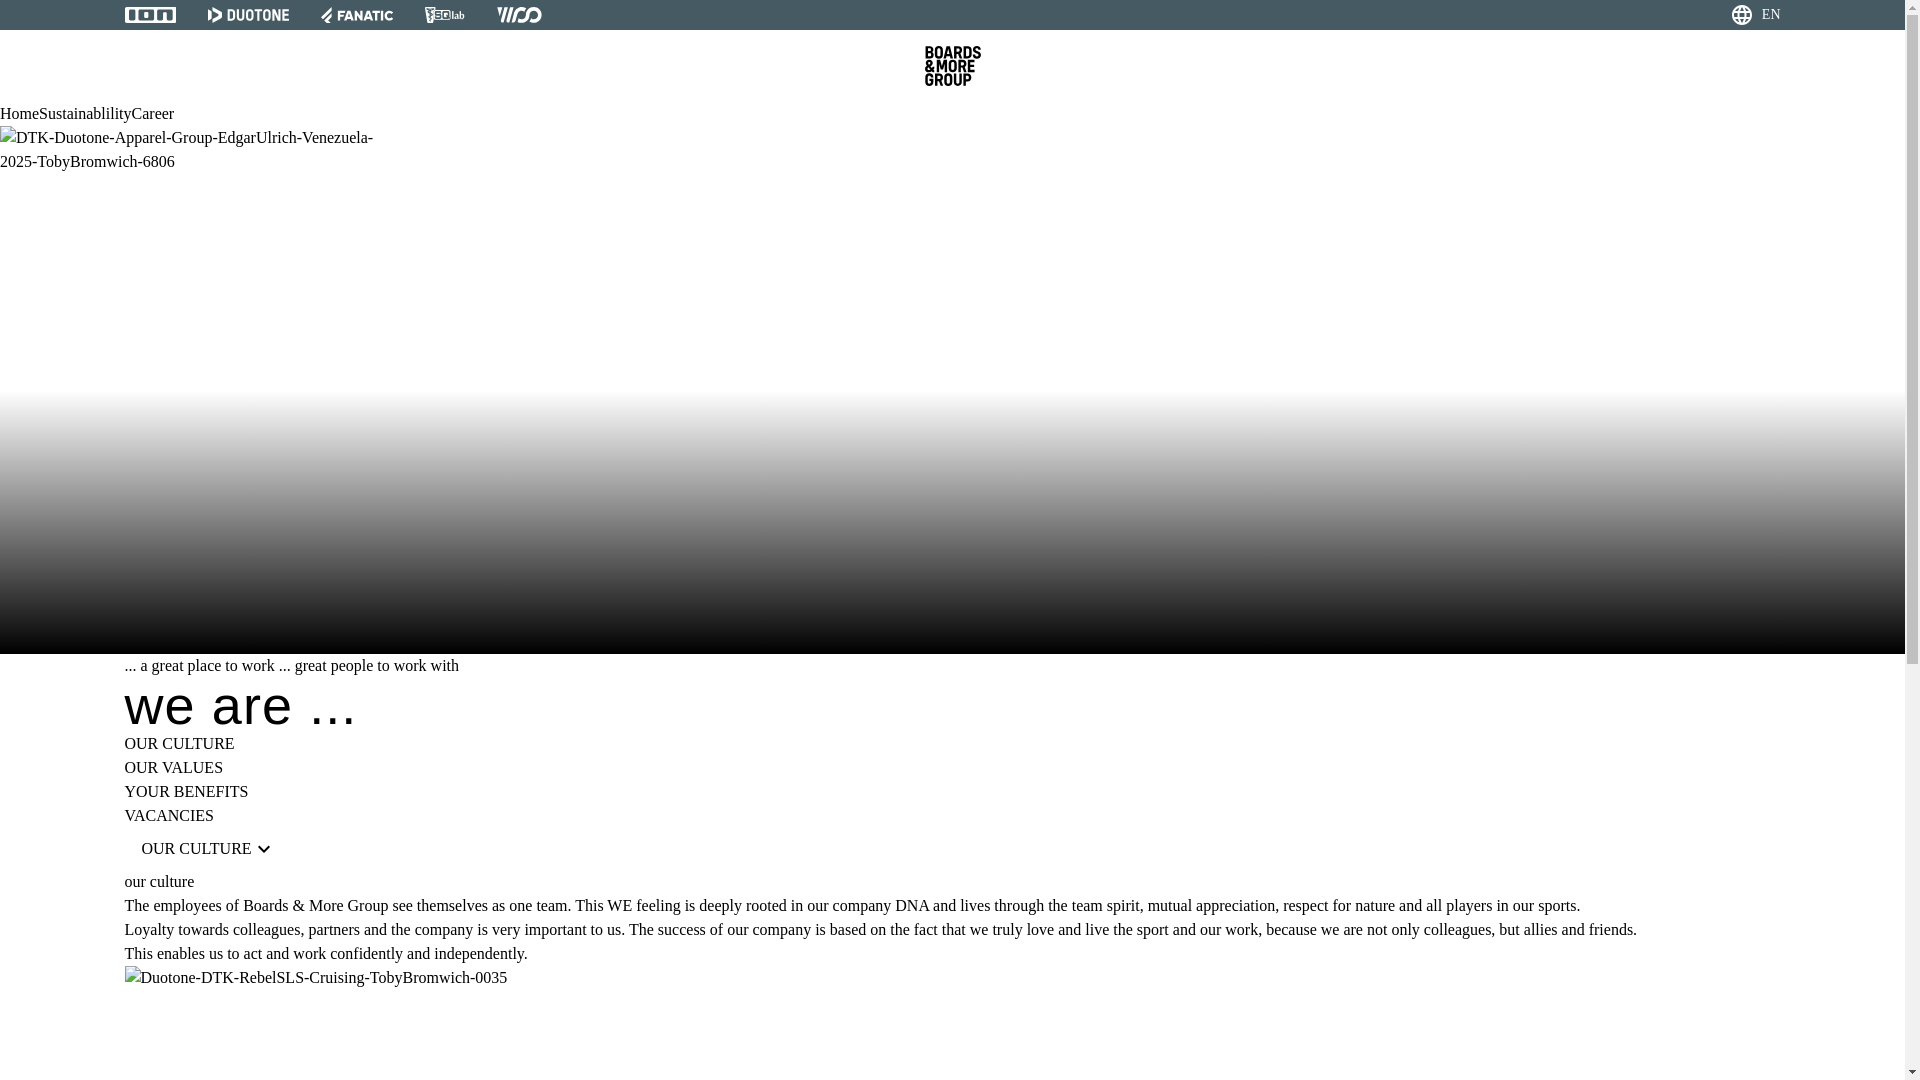  What do you see at coordinates (1756, 17) in the screenshot?
I see `YOUR BENEFITS` at bounding box center [1756, 17].